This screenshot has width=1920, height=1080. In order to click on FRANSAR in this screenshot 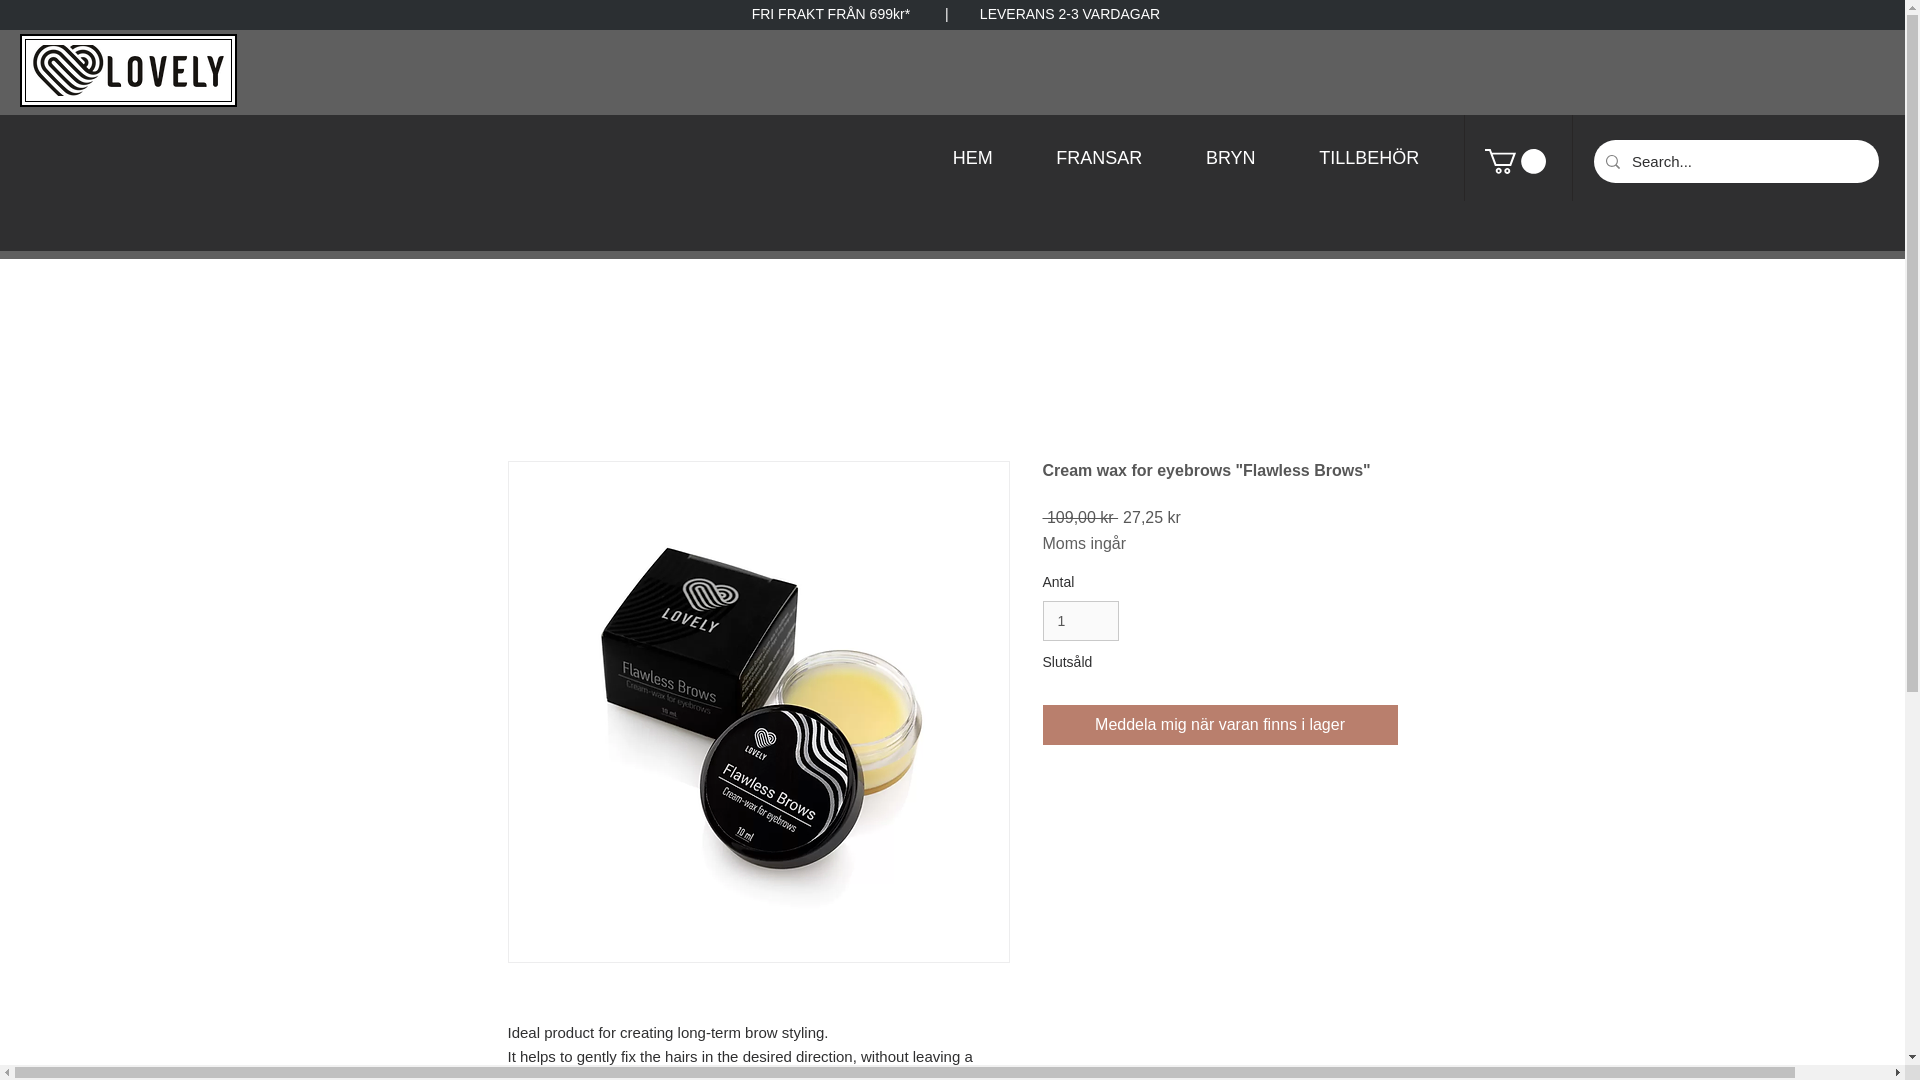, I will do `click(1100, 158)`.